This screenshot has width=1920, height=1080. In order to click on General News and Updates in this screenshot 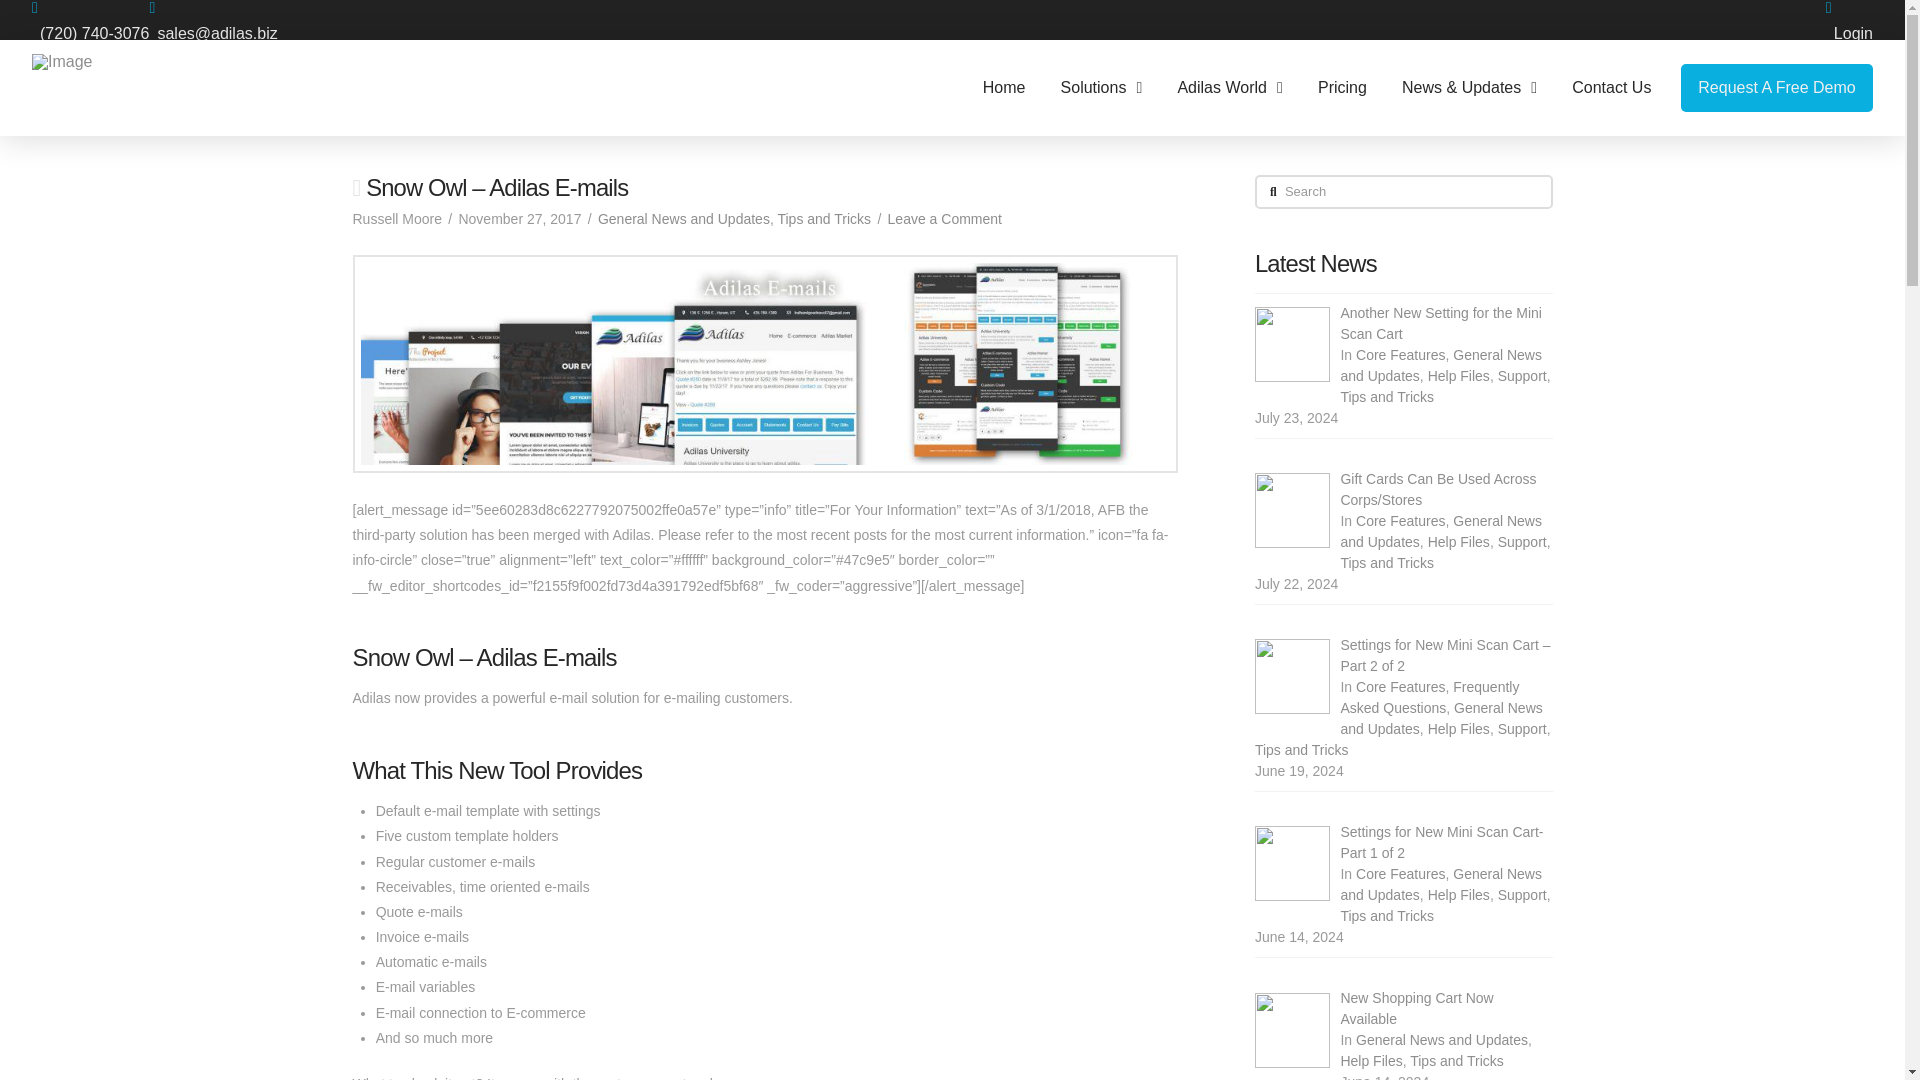, I will do `click(1440, 884)`.